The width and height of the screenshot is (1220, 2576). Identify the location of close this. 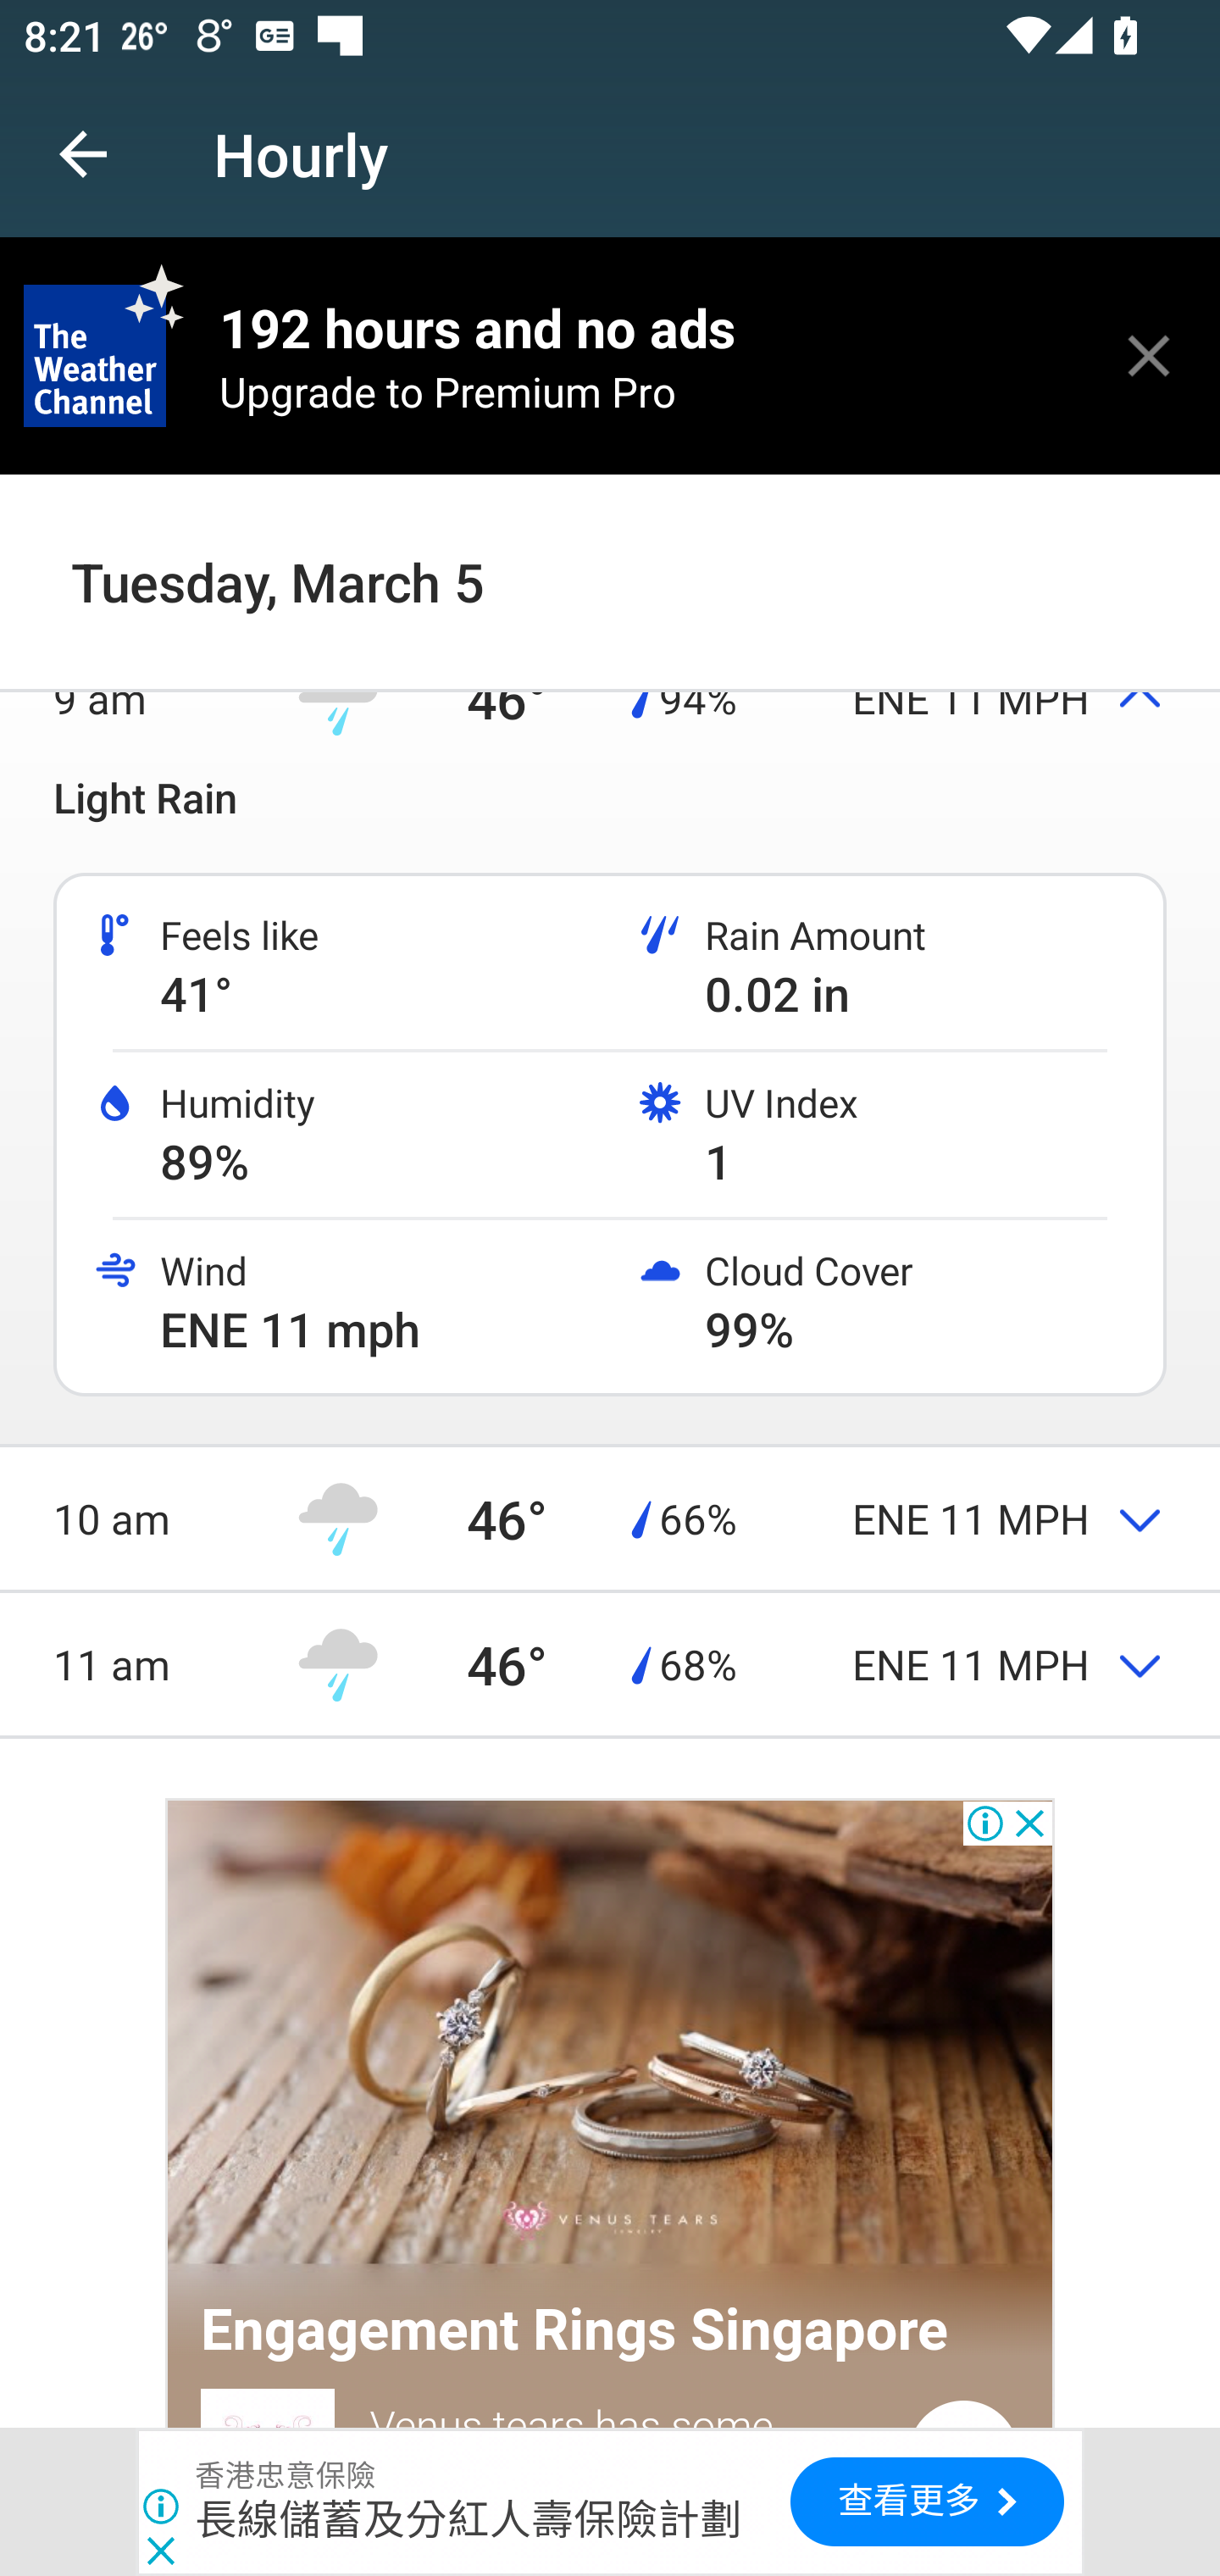
(1149, 355).